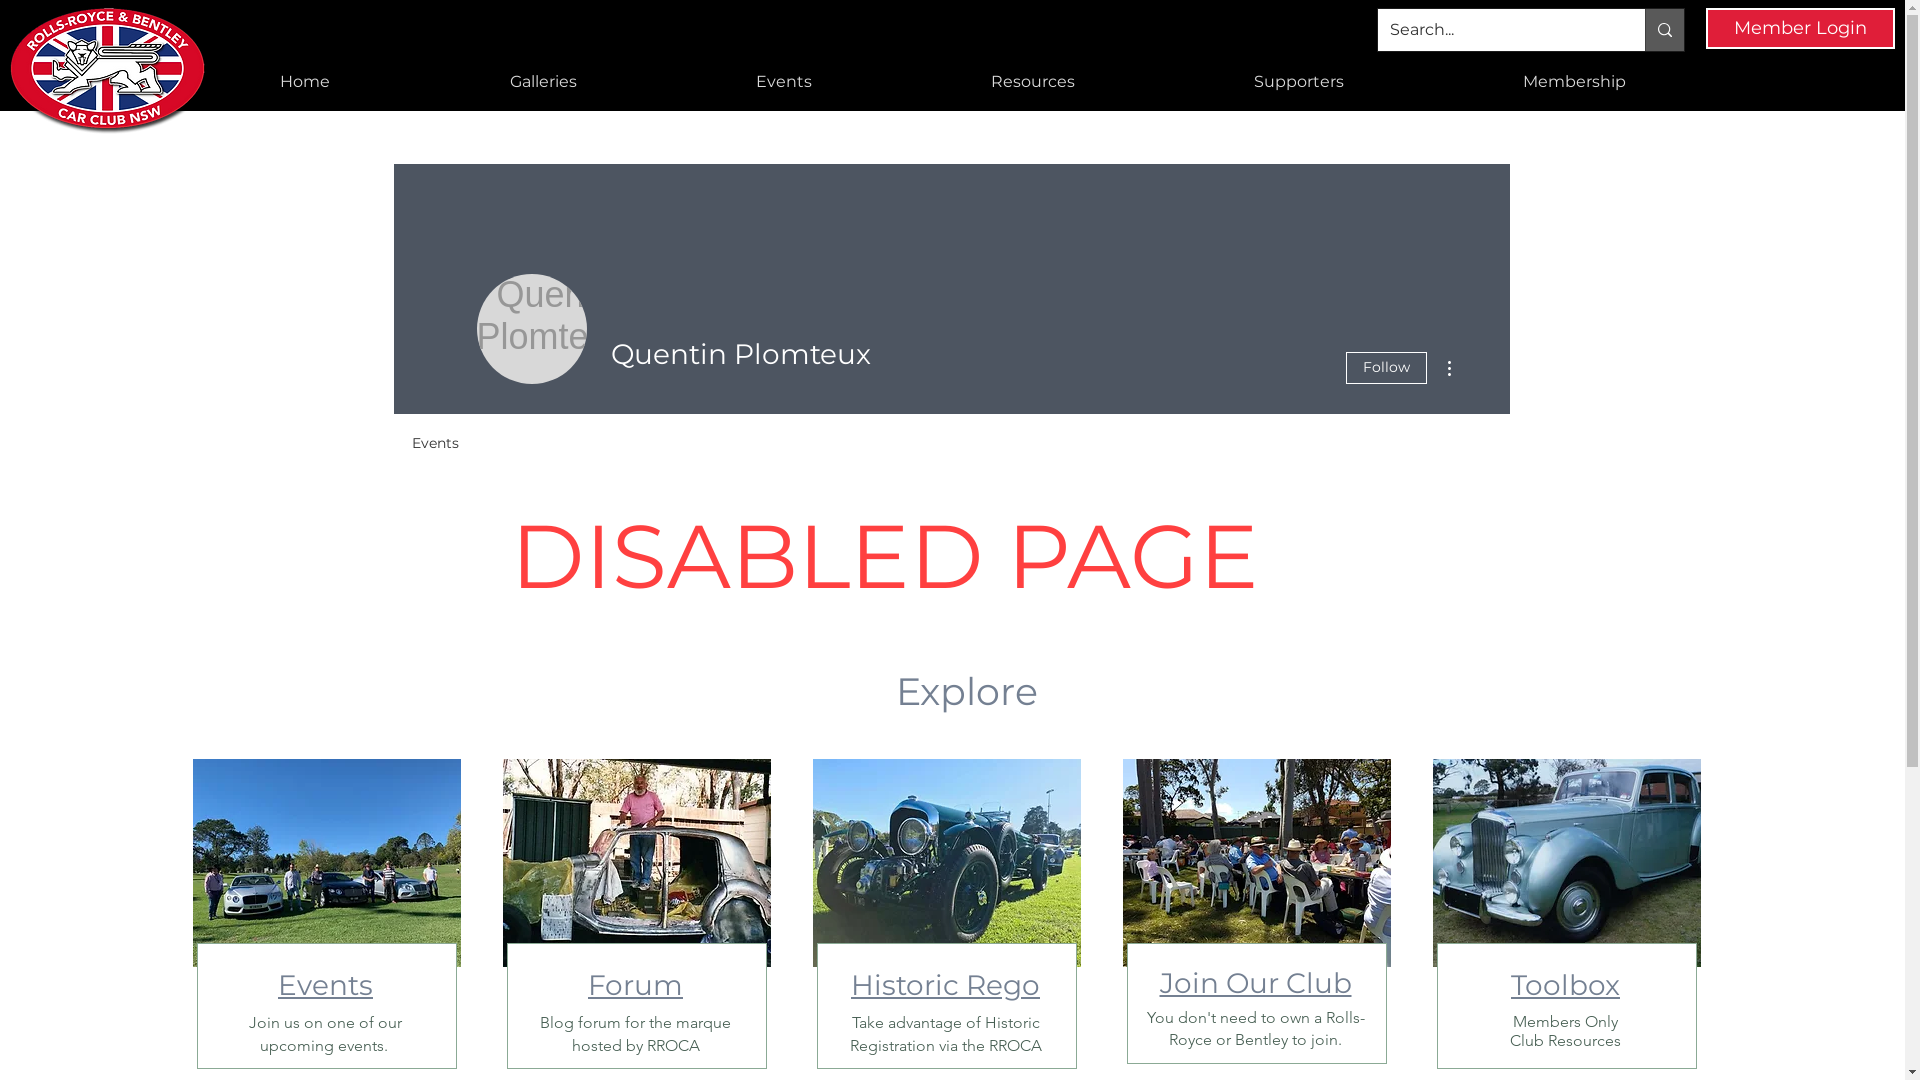 Image resolution: width=1920 pixels, height=1080 pixels. I want to click on Member Login, so click(1800, 28).